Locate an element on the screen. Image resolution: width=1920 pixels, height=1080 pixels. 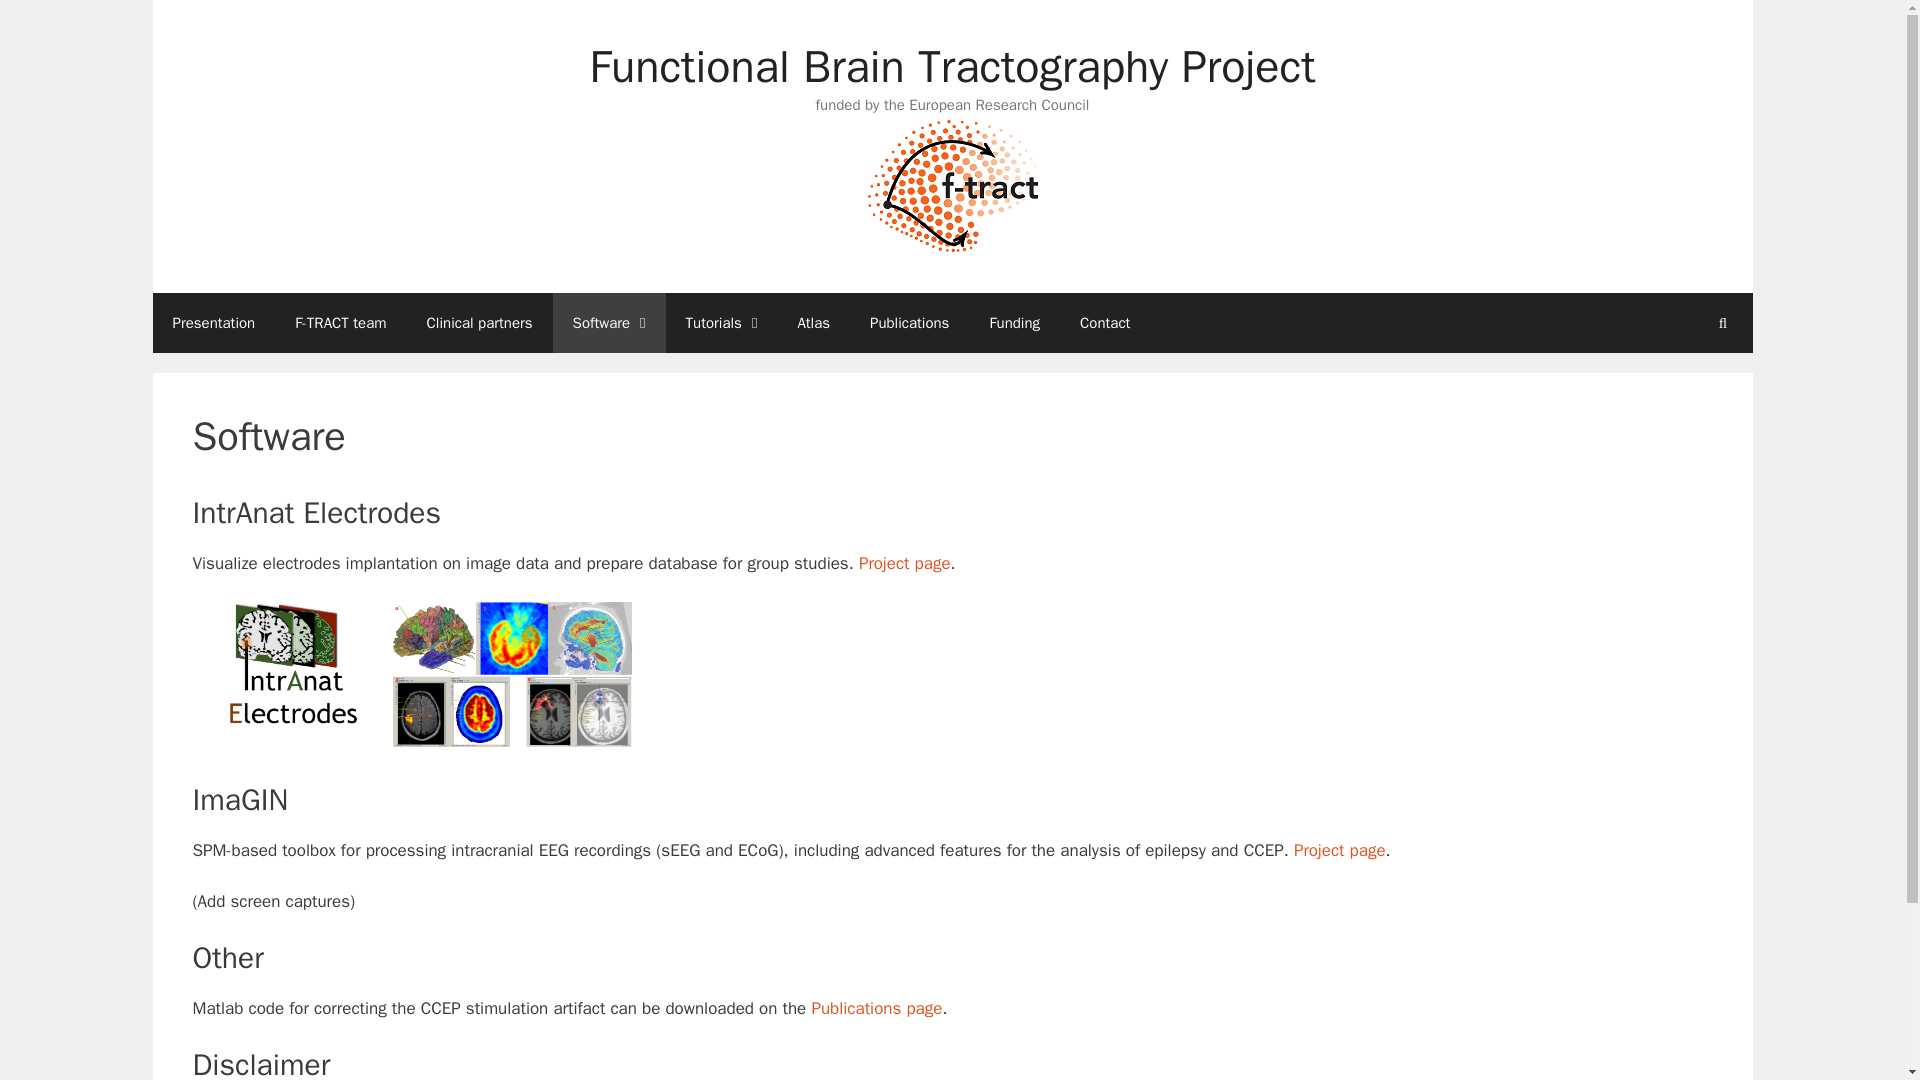
Functional Brain Tractography Project is located at coordinates (952, 183).